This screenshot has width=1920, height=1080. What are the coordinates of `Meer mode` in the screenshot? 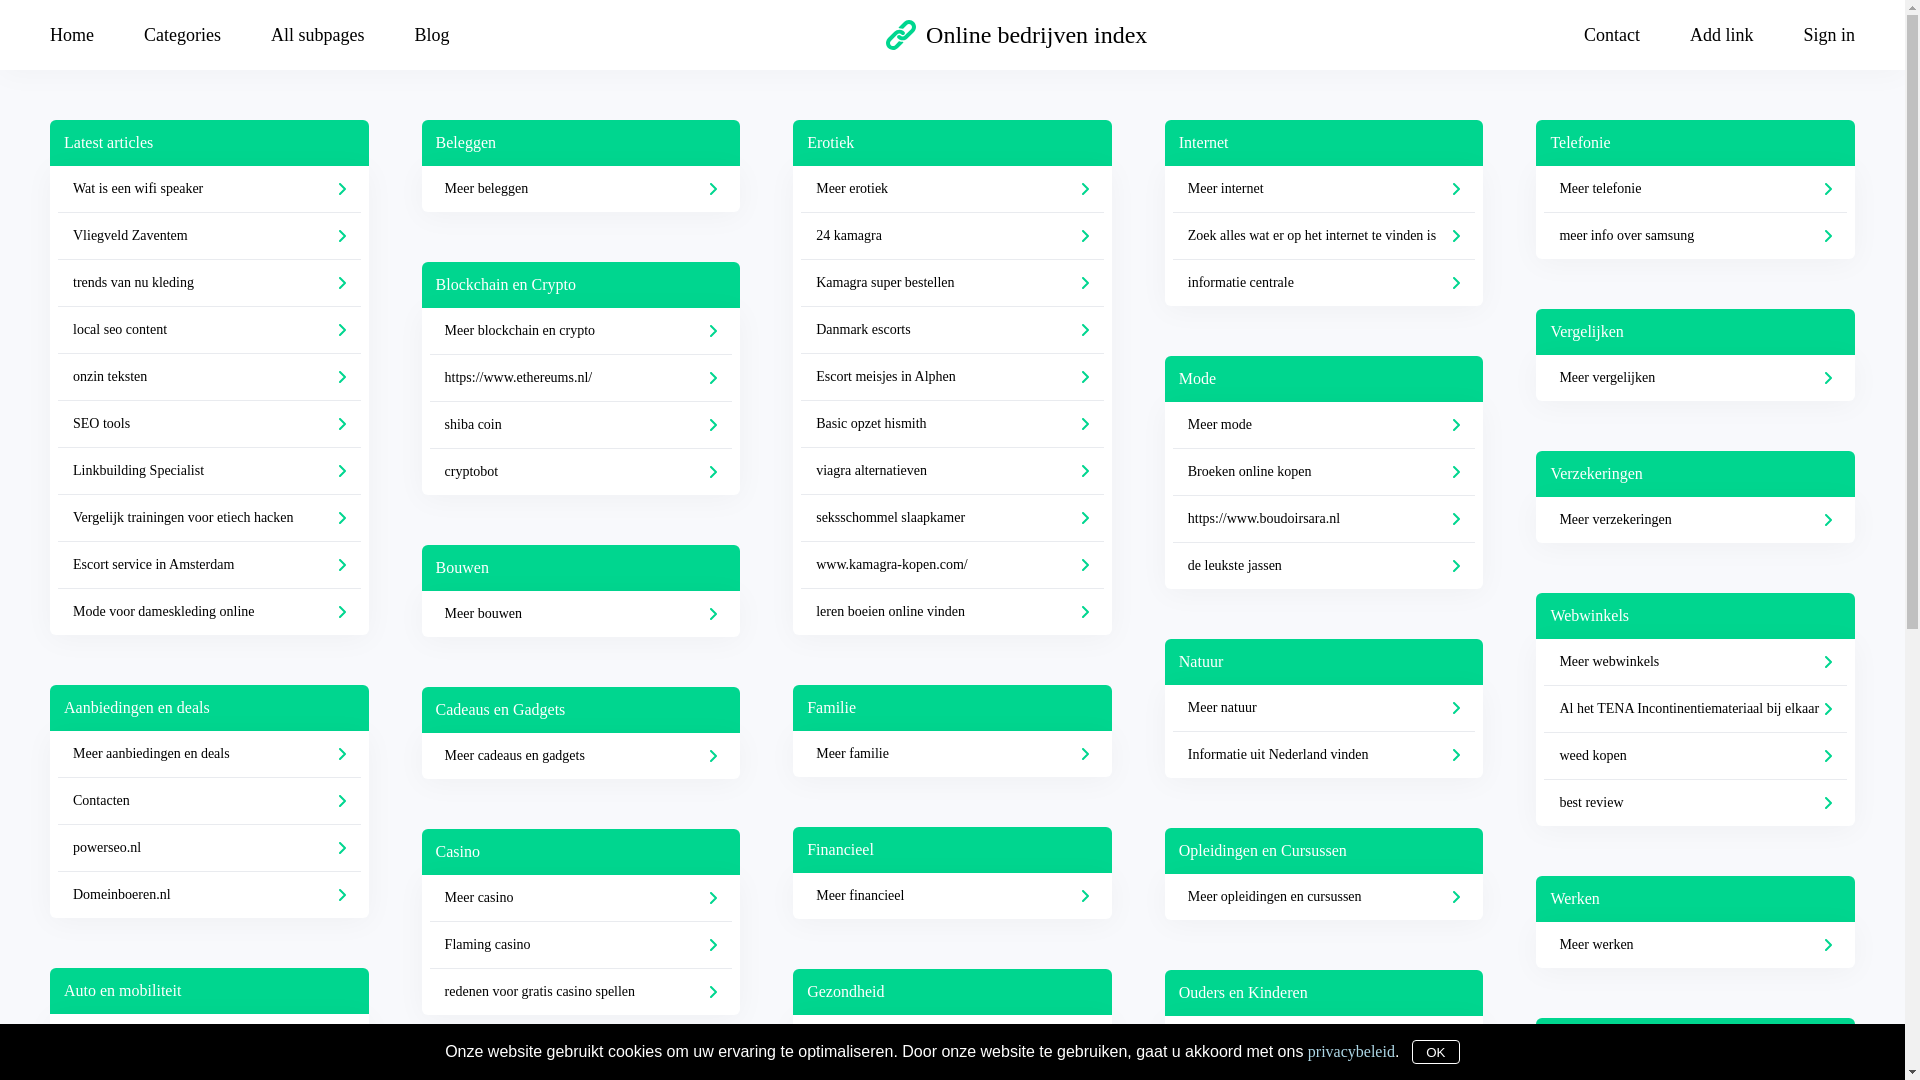 It's located at (1324, 426).